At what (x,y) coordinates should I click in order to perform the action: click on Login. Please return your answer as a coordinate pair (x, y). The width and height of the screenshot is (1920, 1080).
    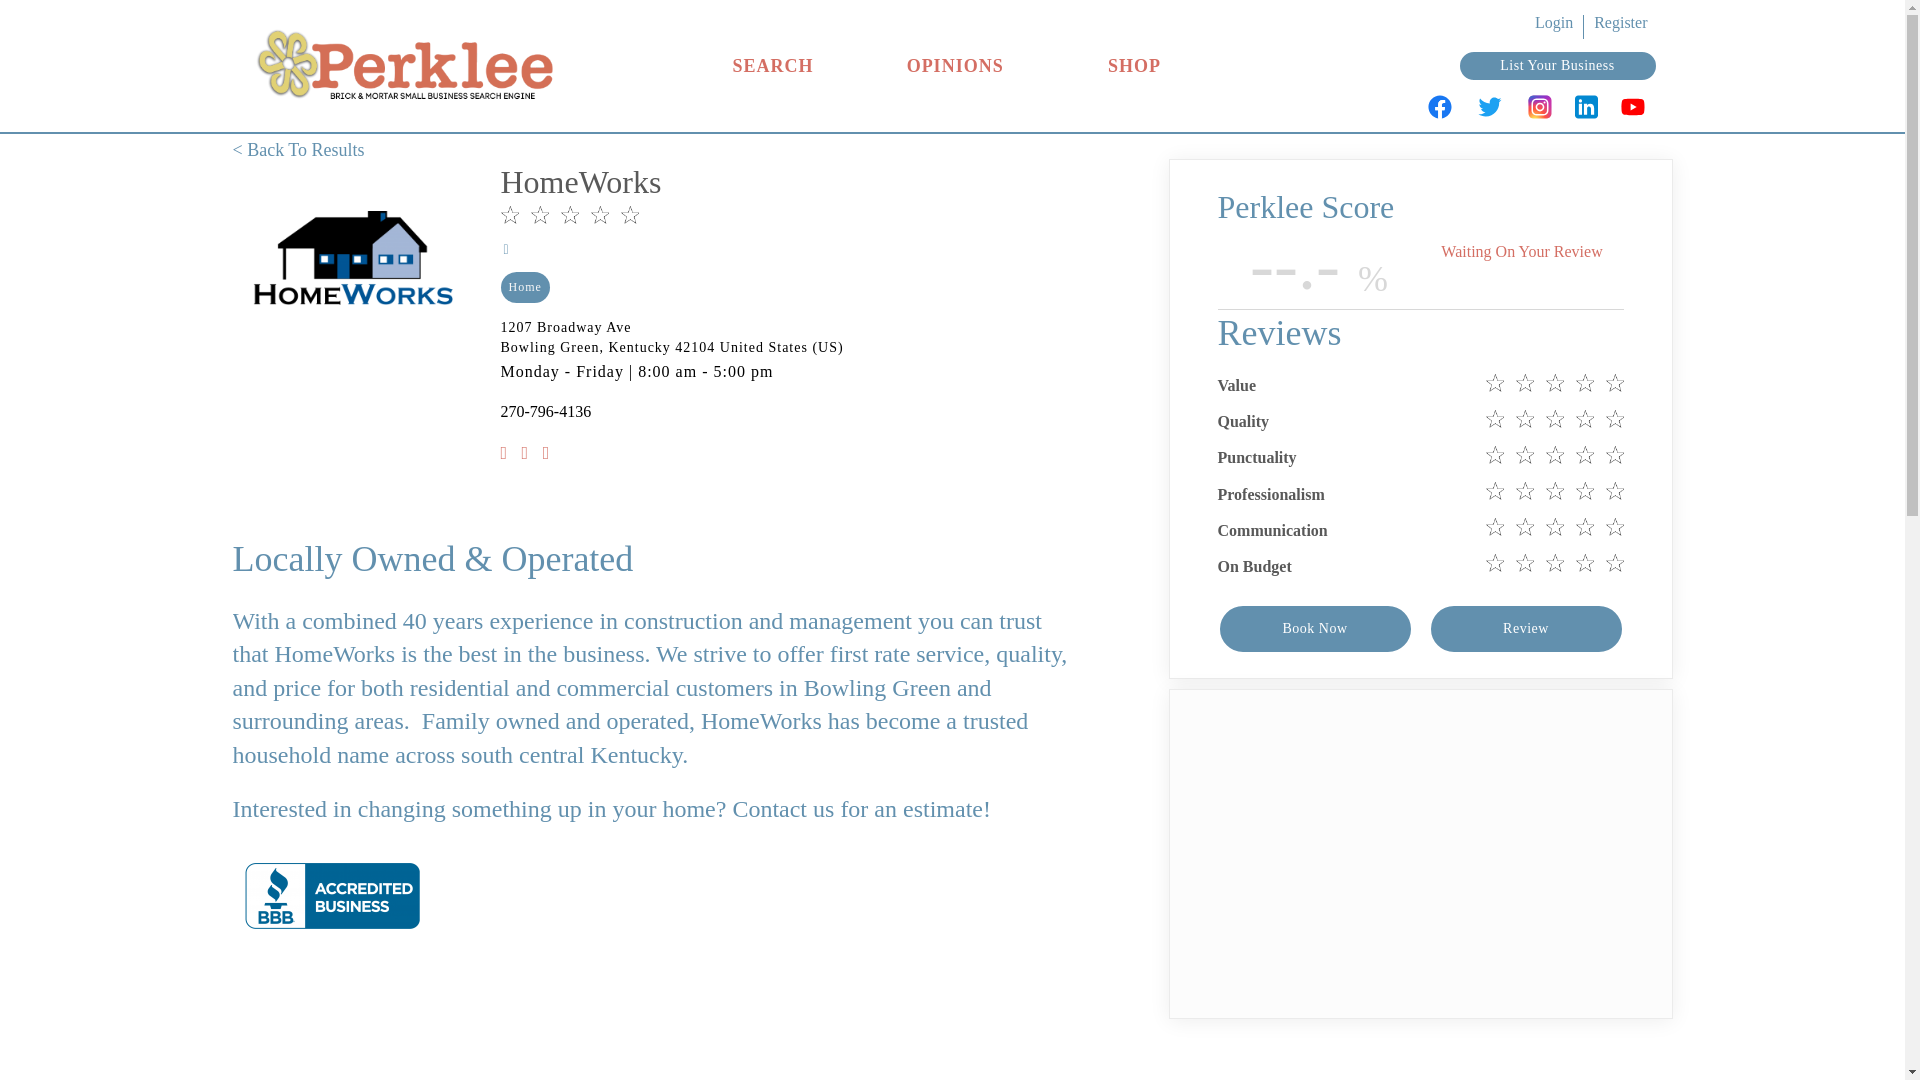
    Looking at the image, I should click on (1553, 22).